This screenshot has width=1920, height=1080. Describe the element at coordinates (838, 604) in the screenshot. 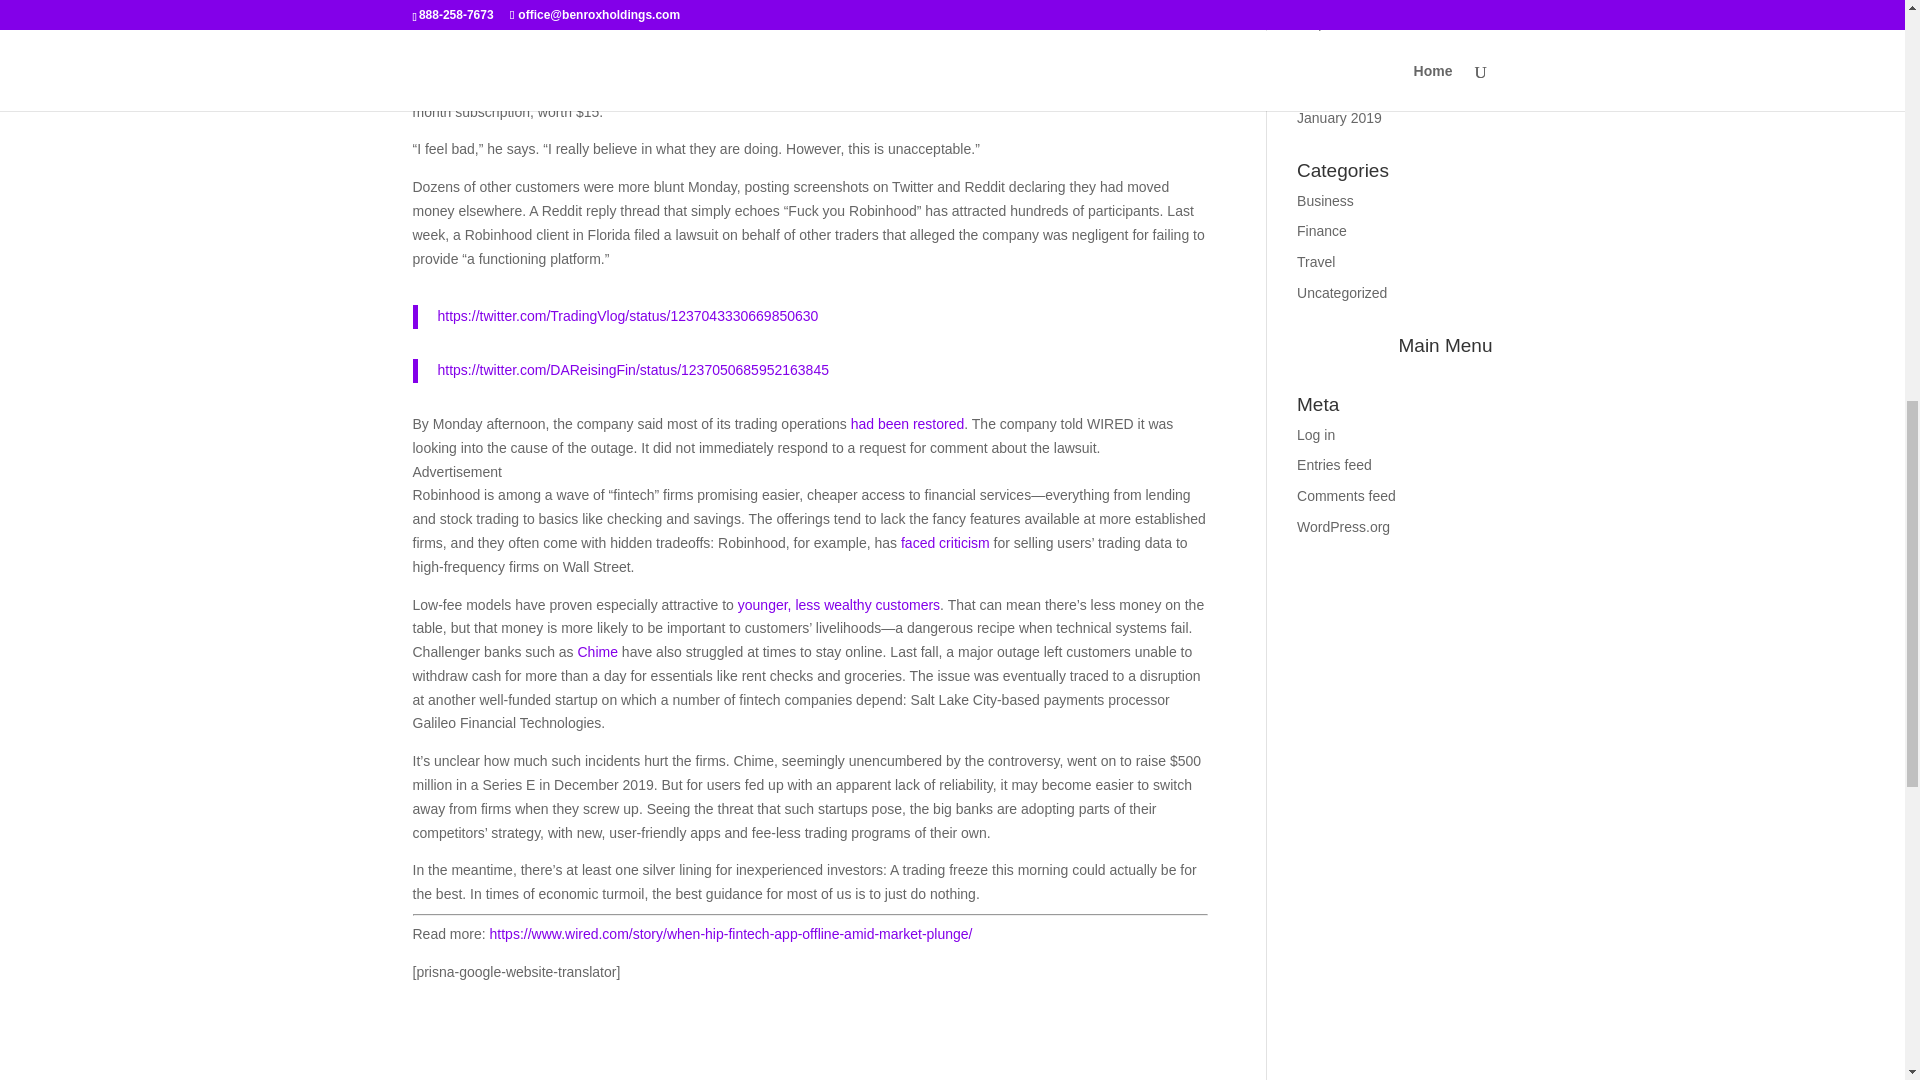

I see `younger, less wealthy customers` at that location.